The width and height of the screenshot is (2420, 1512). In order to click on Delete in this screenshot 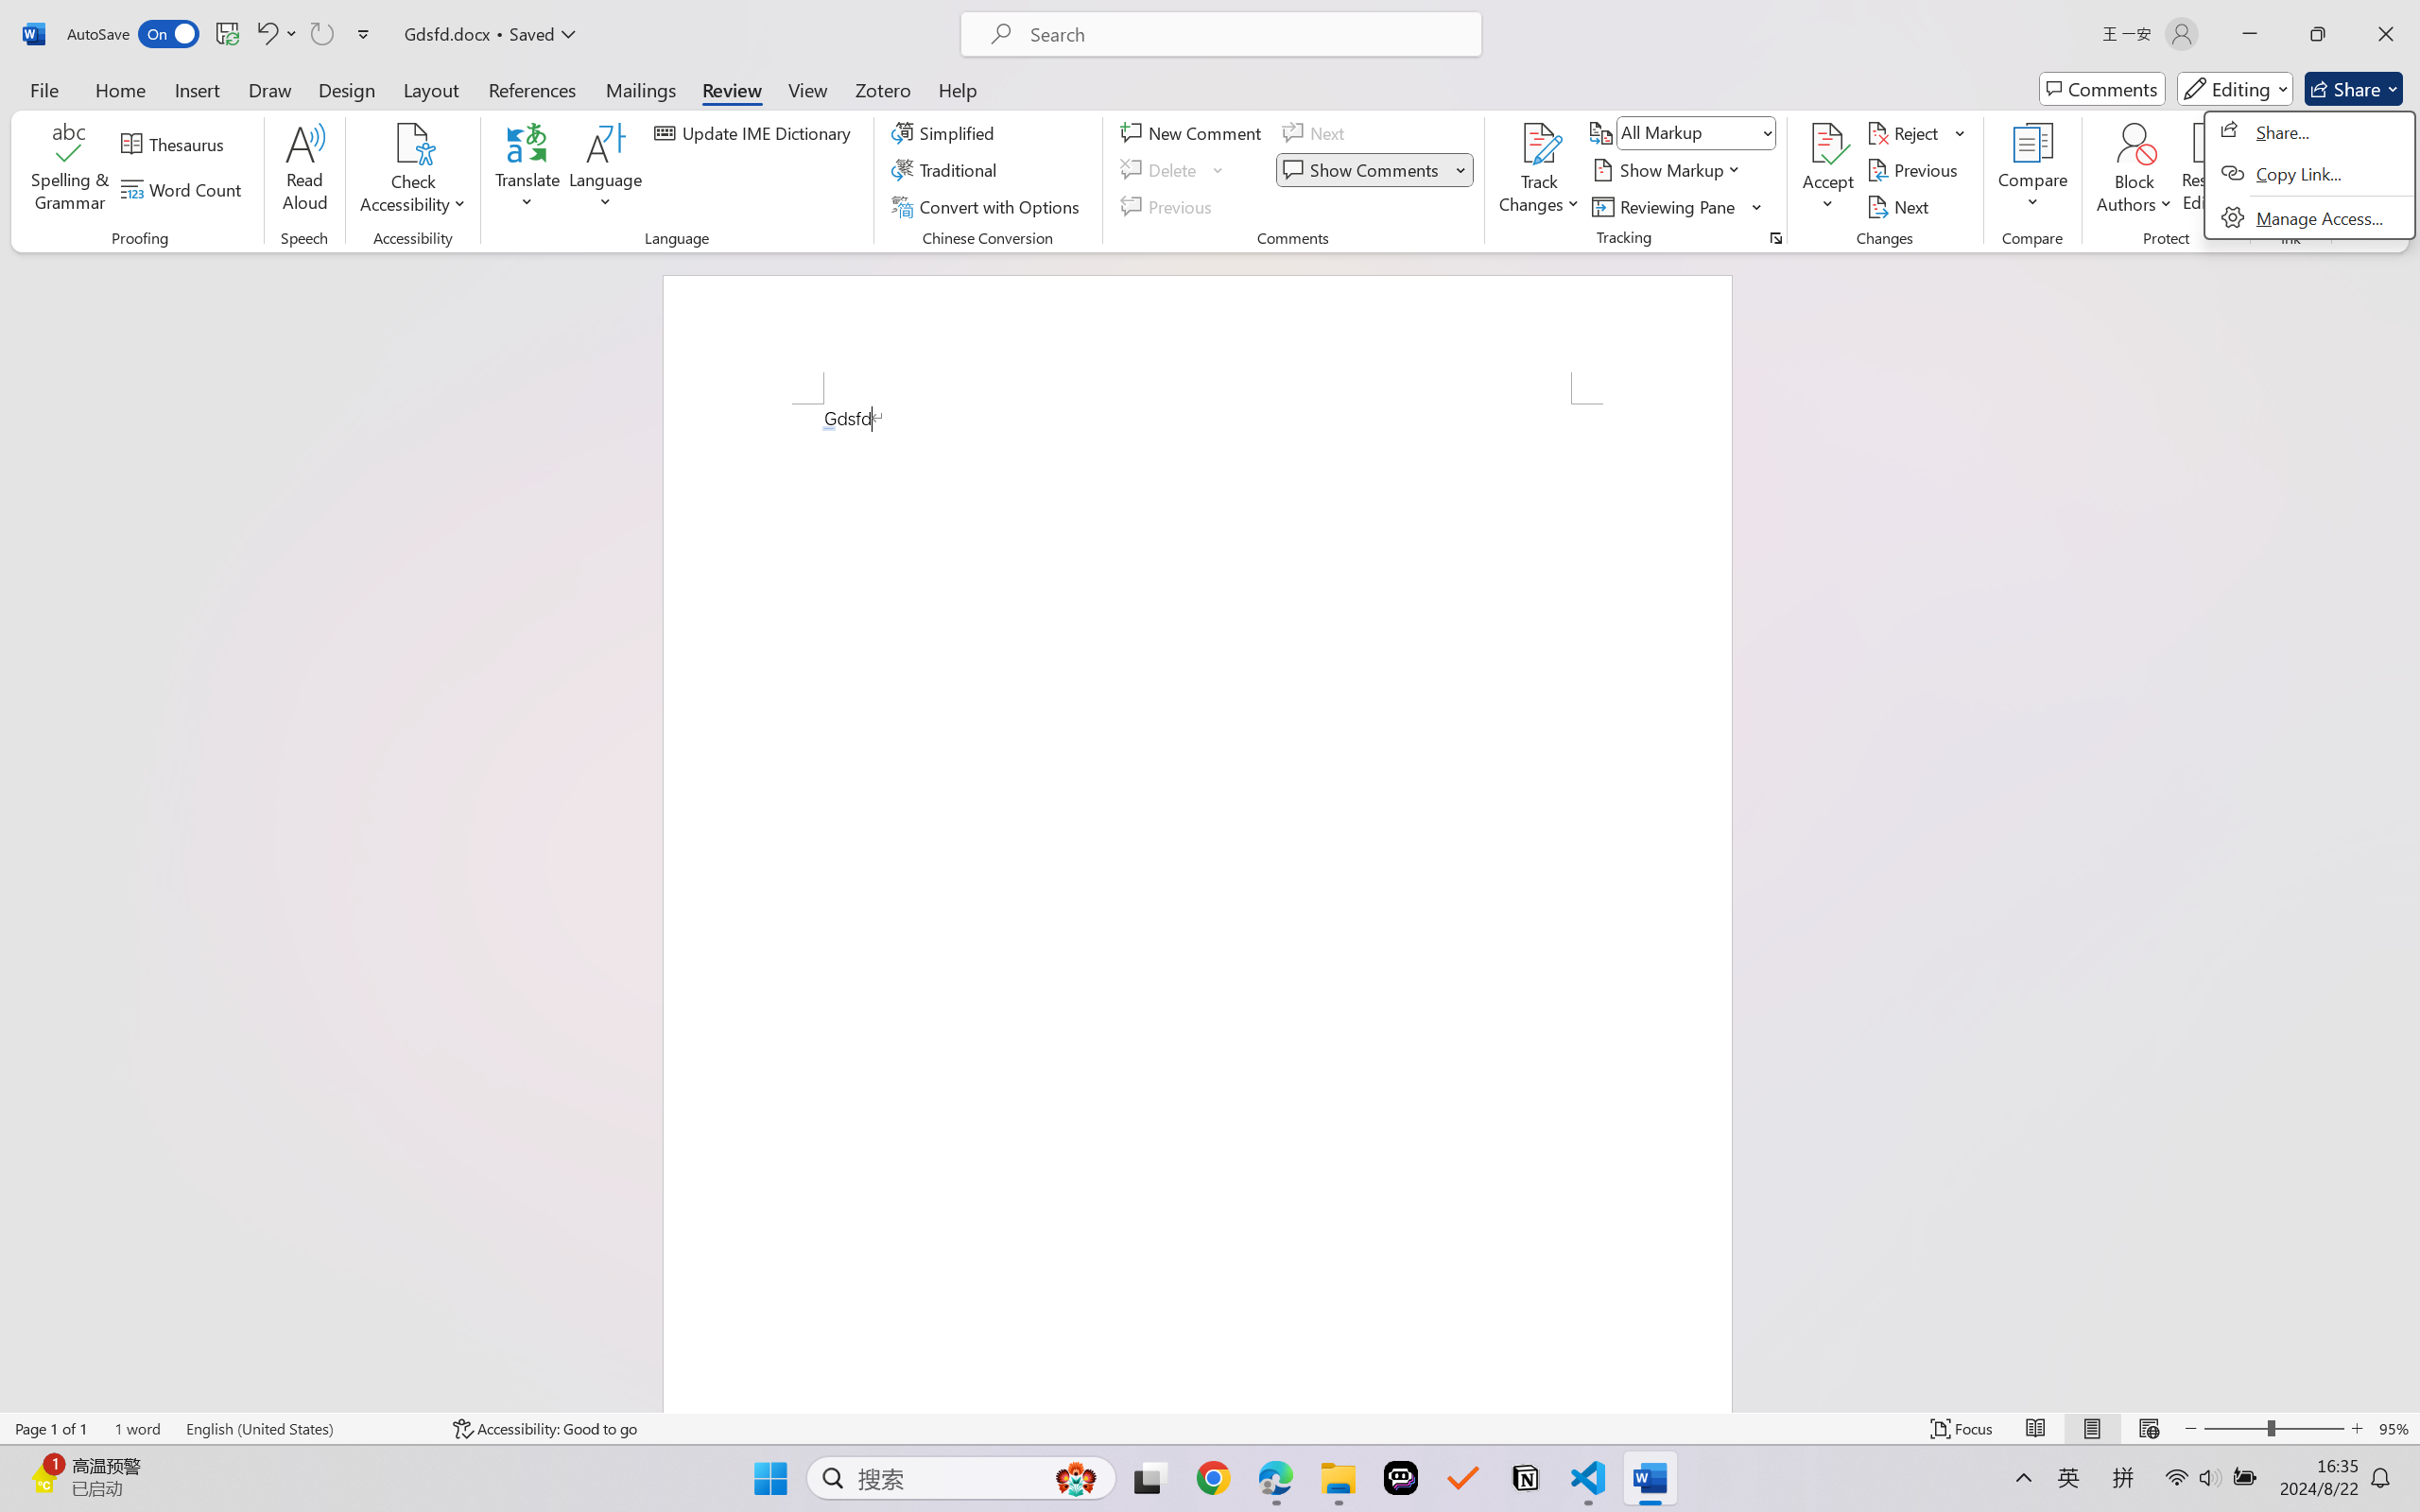, I will do `click(1161, 170)`.